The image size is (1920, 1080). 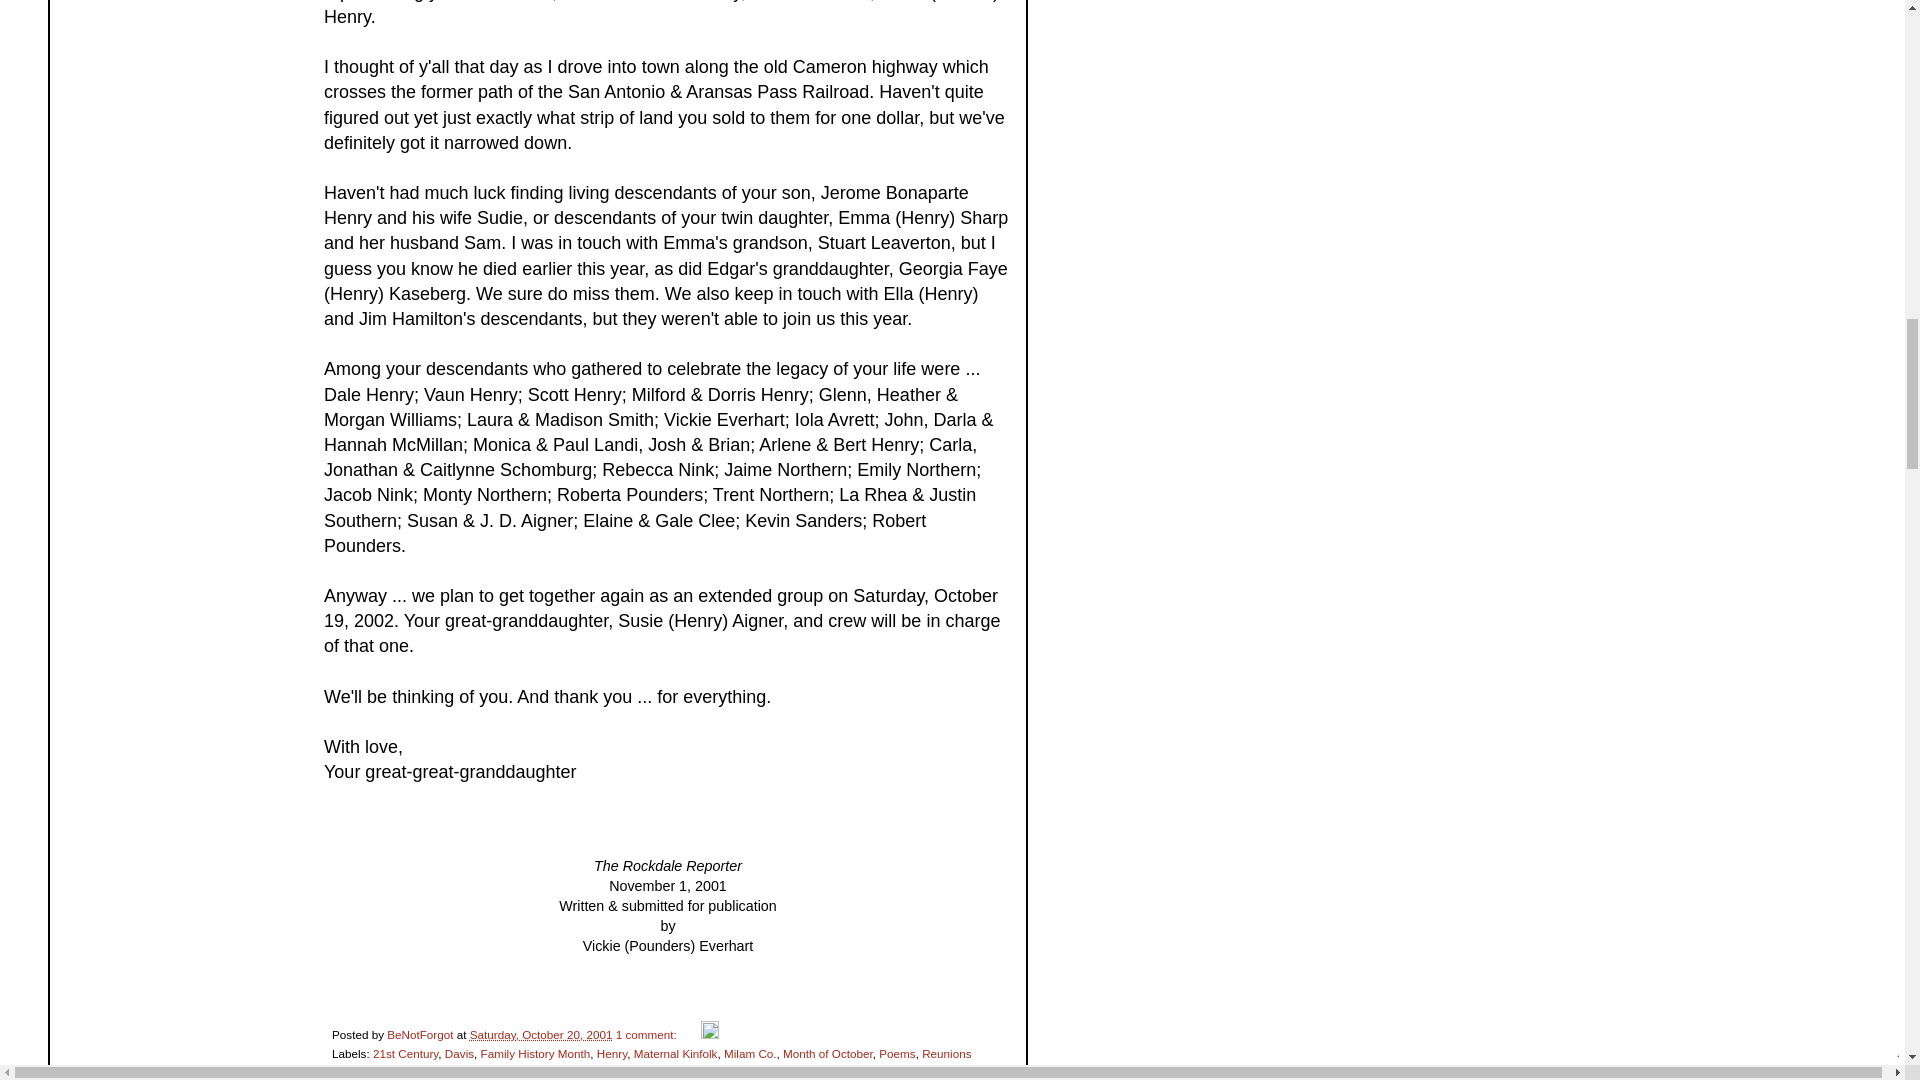 I want to click on Davis, so click(x=460, y=1052).